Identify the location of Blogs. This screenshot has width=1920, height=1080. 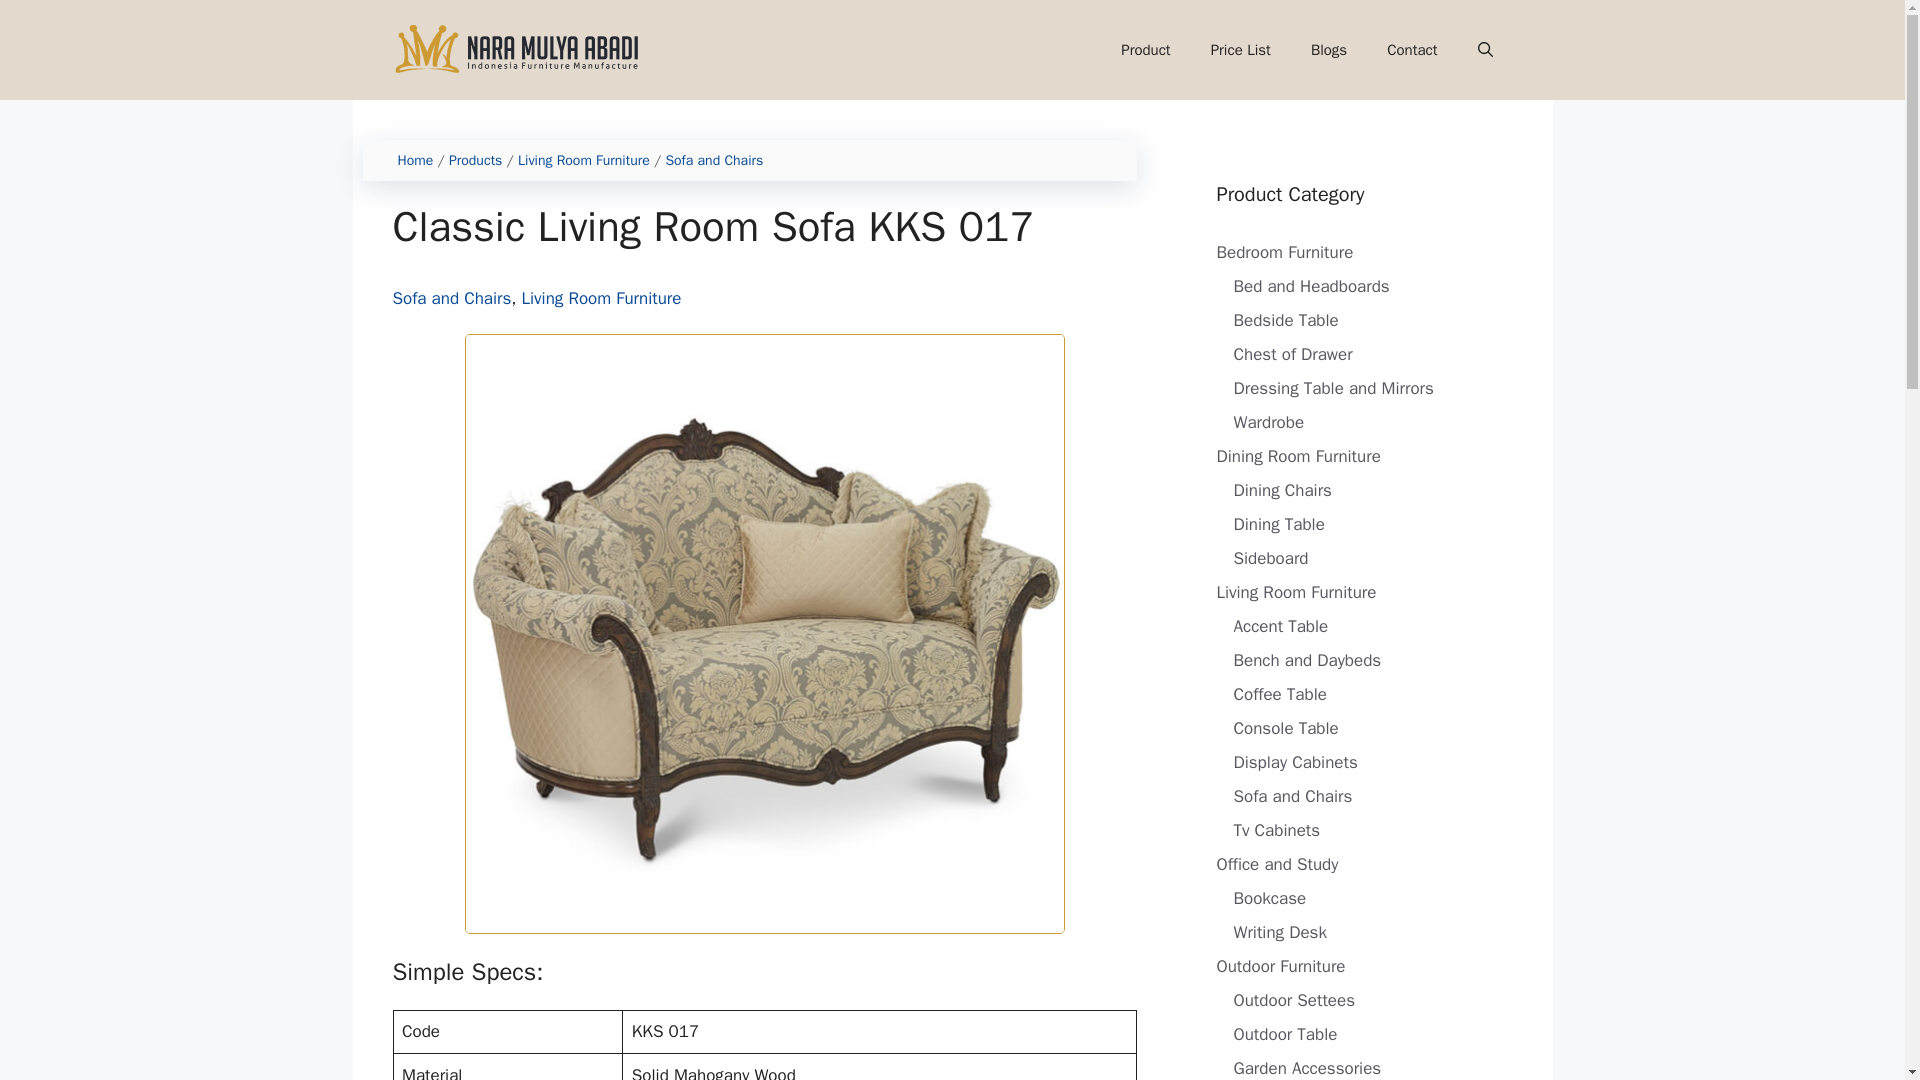
(1328, 50).